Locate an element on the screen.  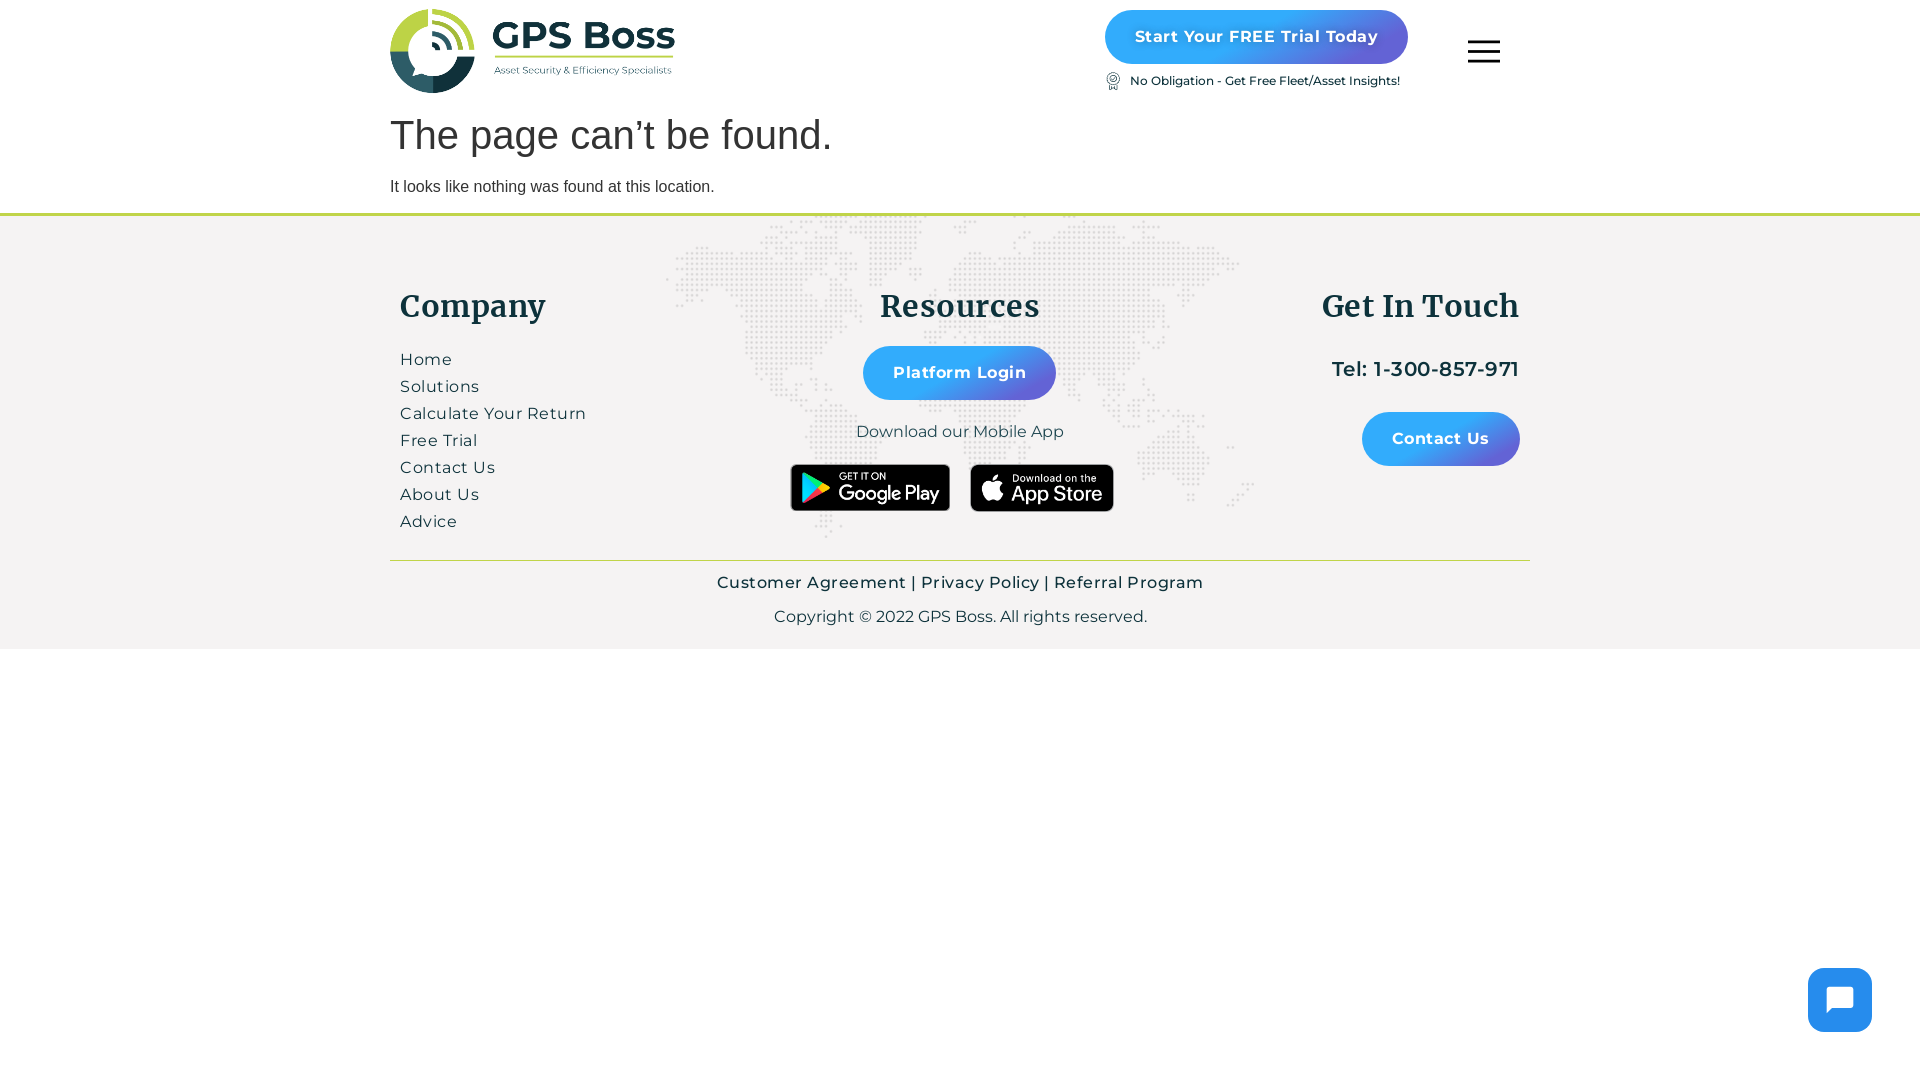
About Us is located at coordinates (580, 494).